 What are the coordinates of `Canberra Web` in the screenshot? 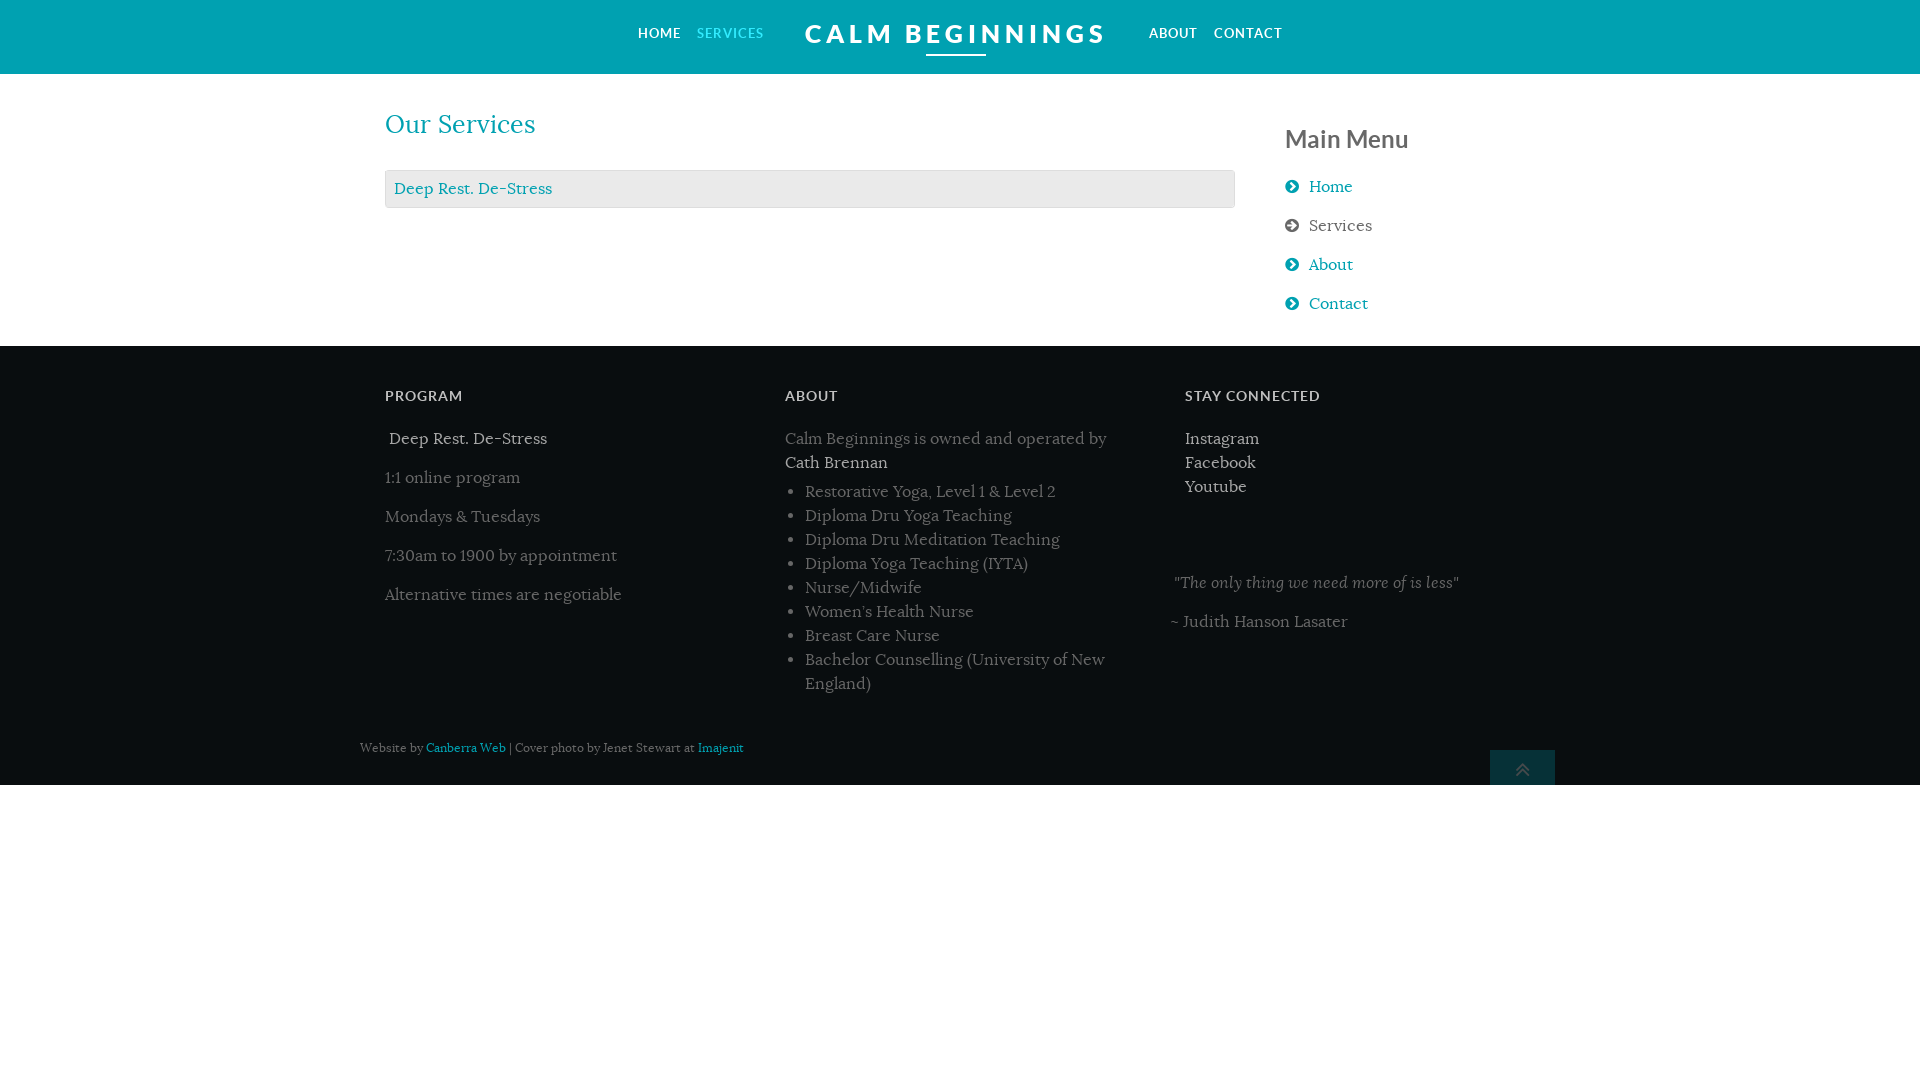 It's located at (466, 748).